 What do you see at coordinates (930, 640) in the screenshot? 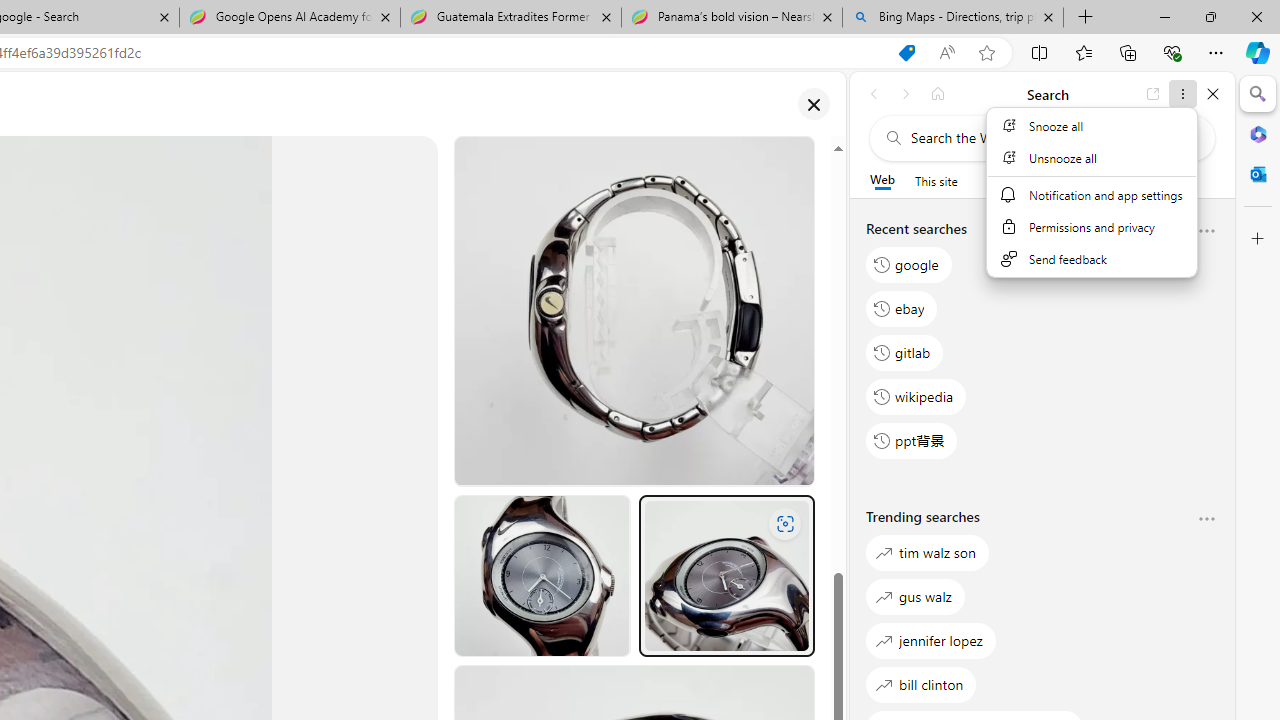
I see `jennifer lopez` at bounding box center [930, 640].